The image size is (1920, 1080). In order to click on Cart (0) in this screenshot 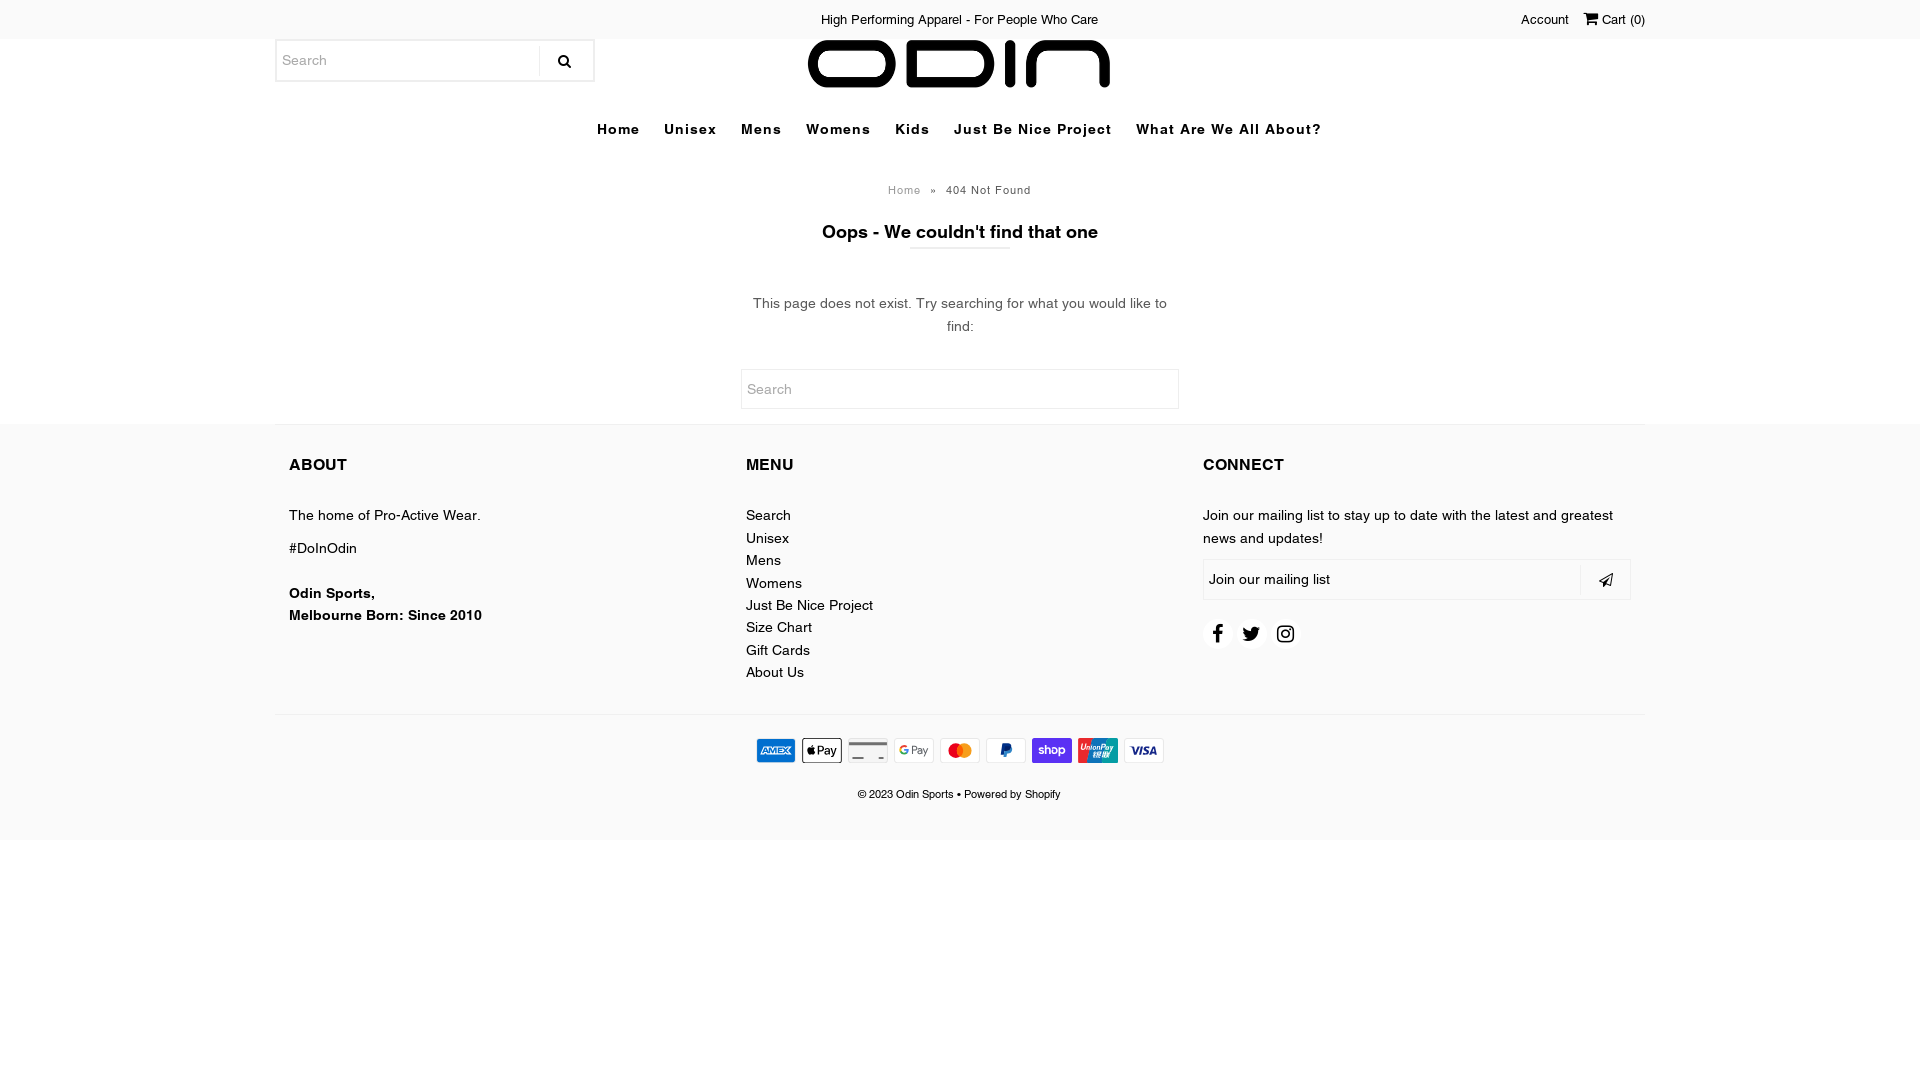, I will do `click(1614, 20)`.